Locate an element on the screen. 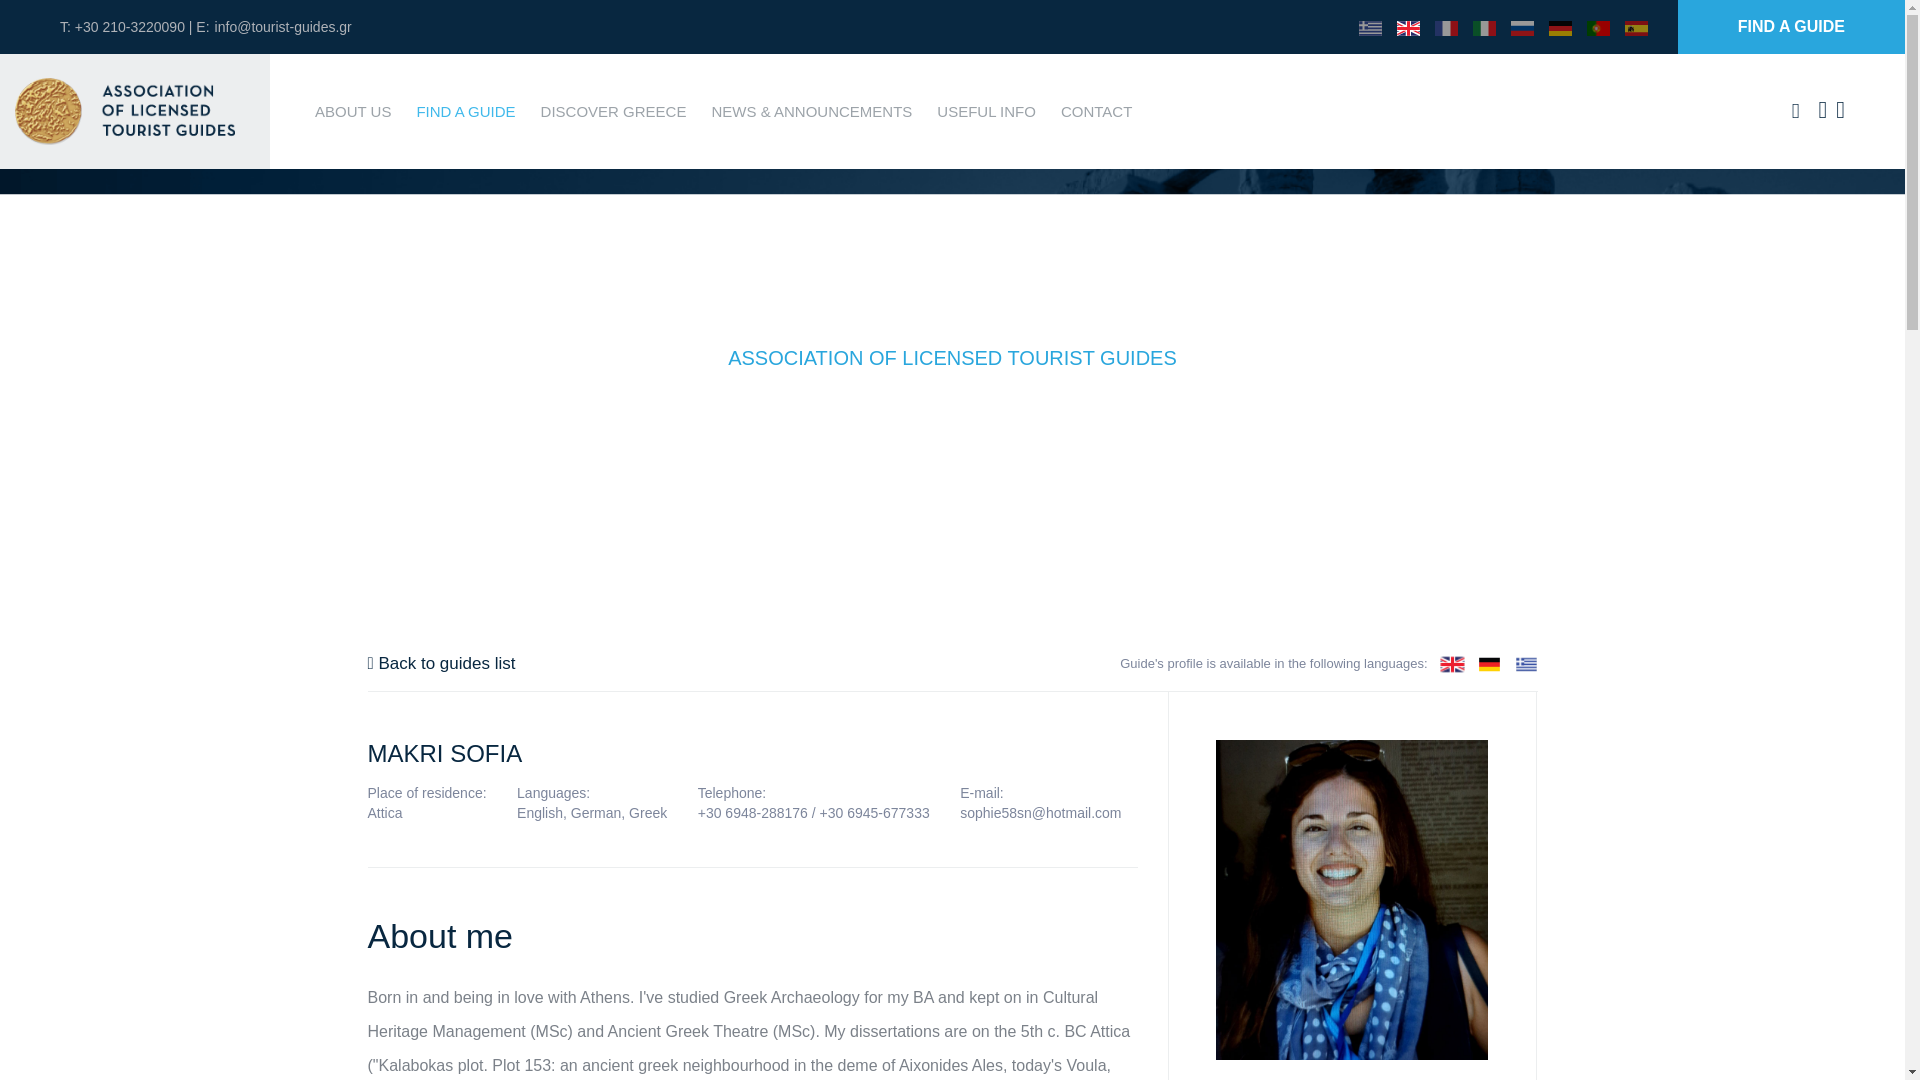 This screenshot has width=1920, height=1080. USEFUL INFO is located at coordinates (986, 110).